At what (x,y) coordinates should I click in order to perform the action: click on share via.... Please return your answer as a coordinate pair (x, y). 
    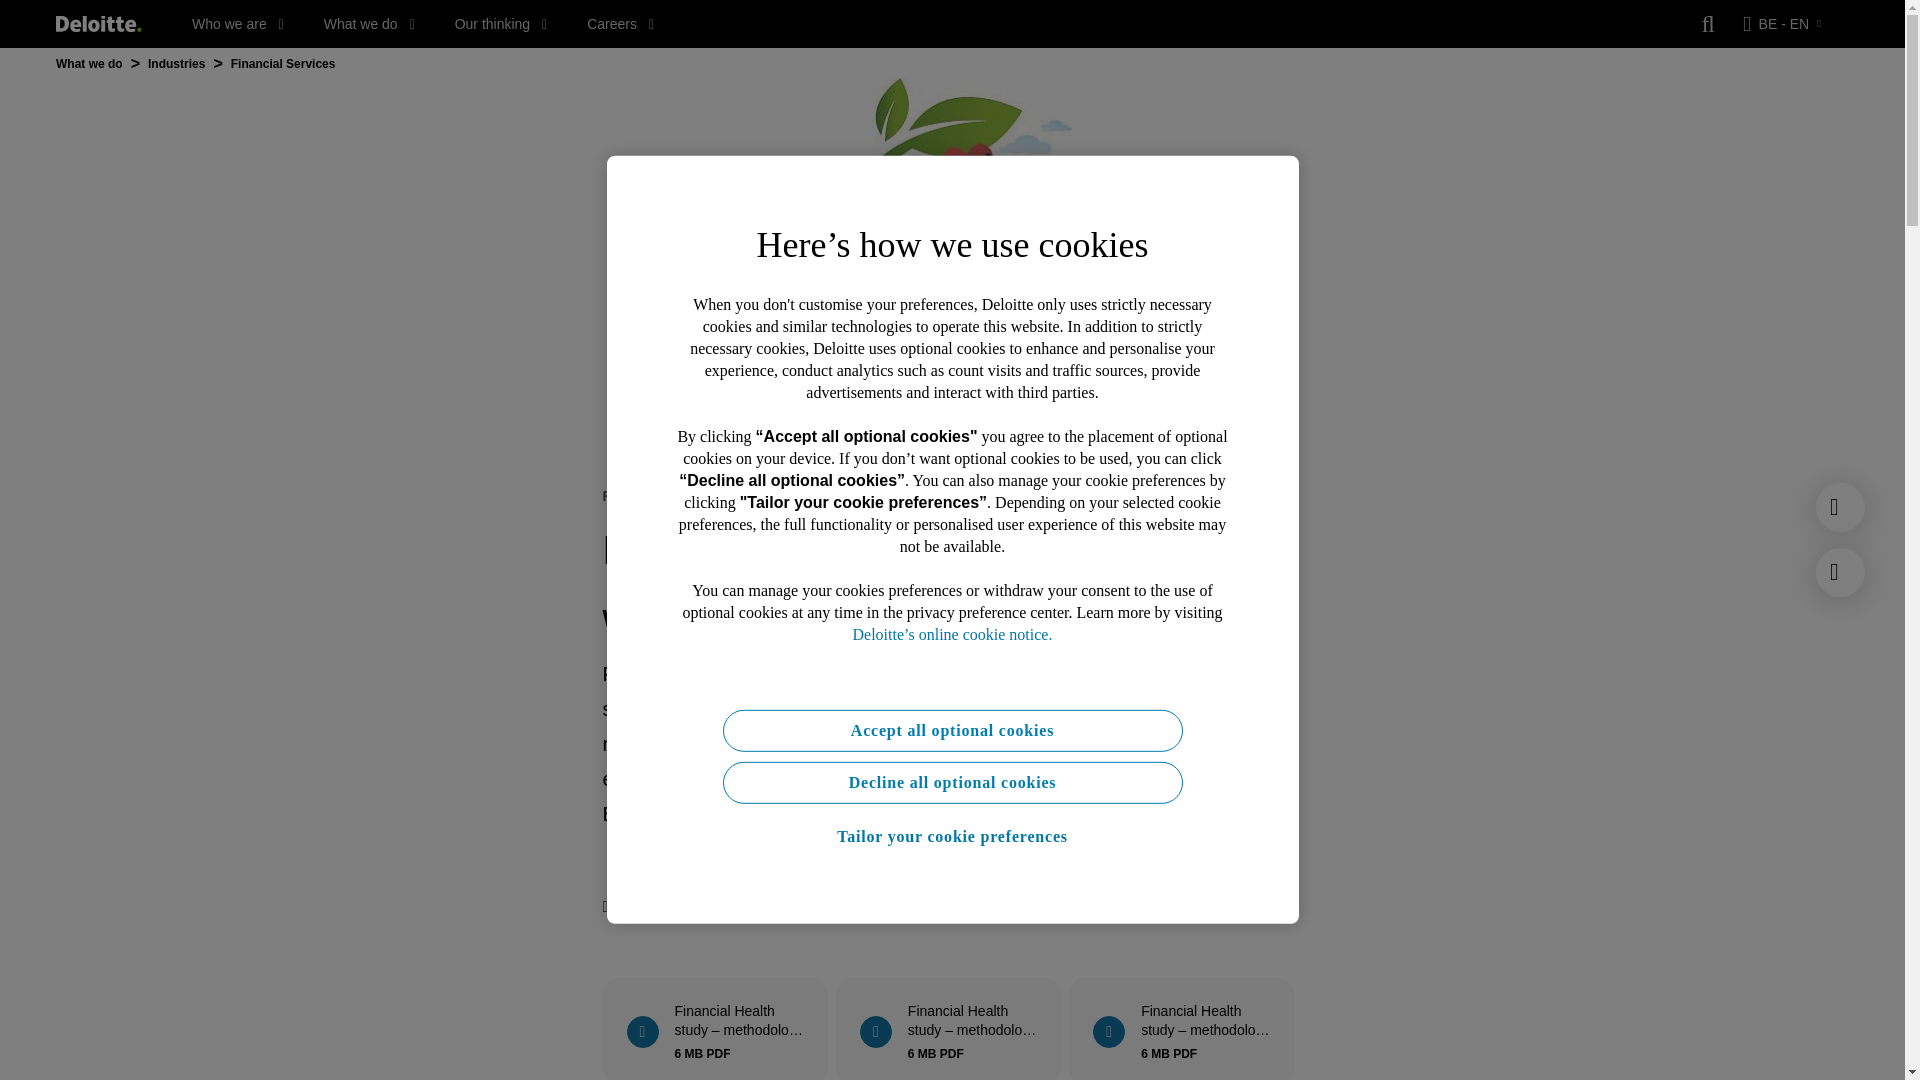
    Looking at the image, I should click on (696, 907).